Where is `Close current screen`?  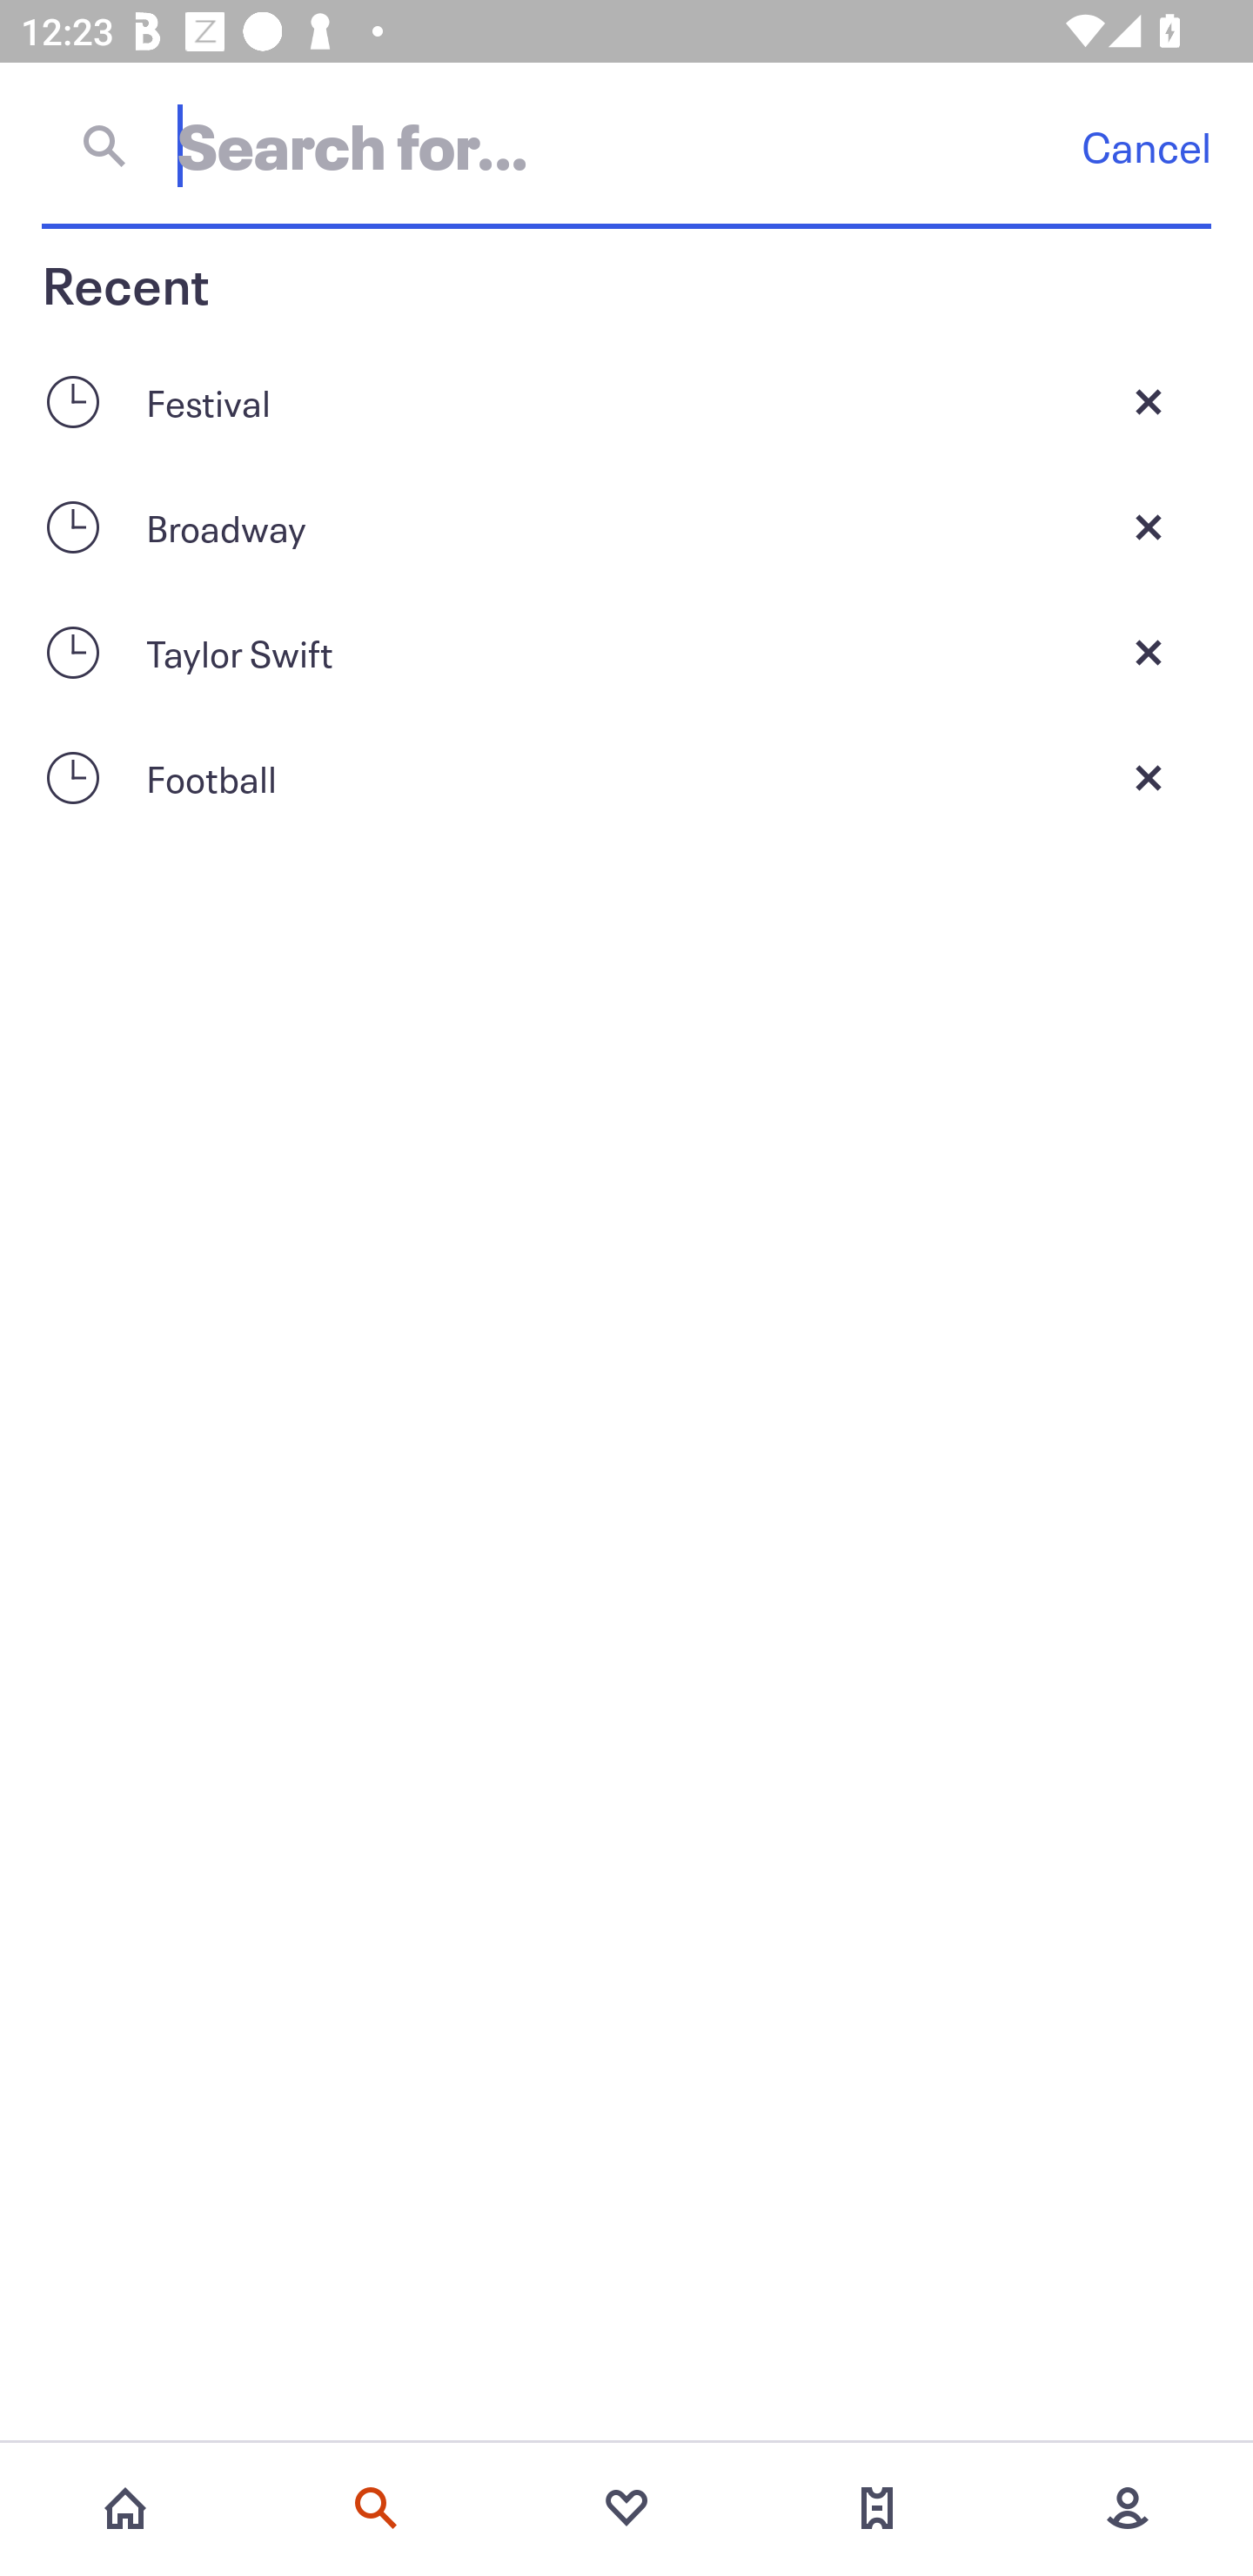 Close current screen is located at coordinates (1149, 526).